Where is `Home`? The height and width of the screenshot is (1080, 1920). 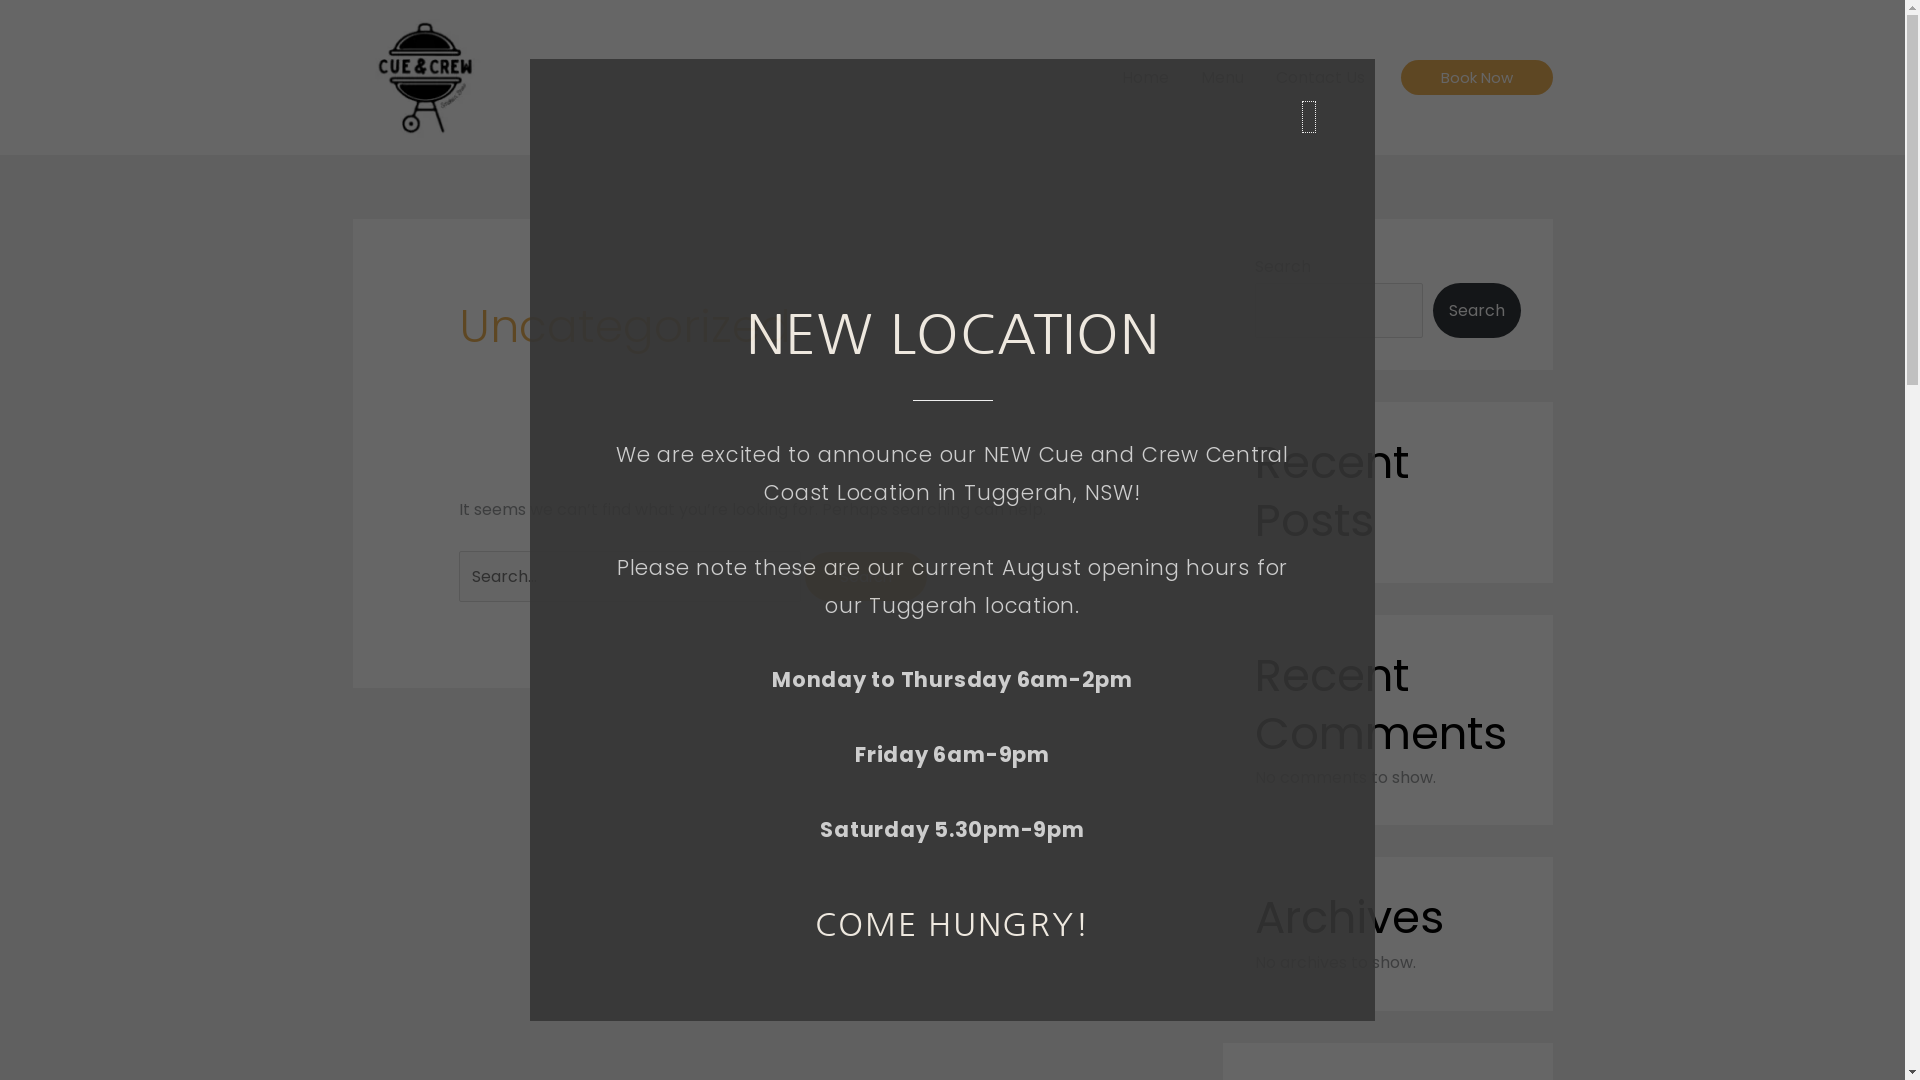 Home is located at coordinates (1146, 78).